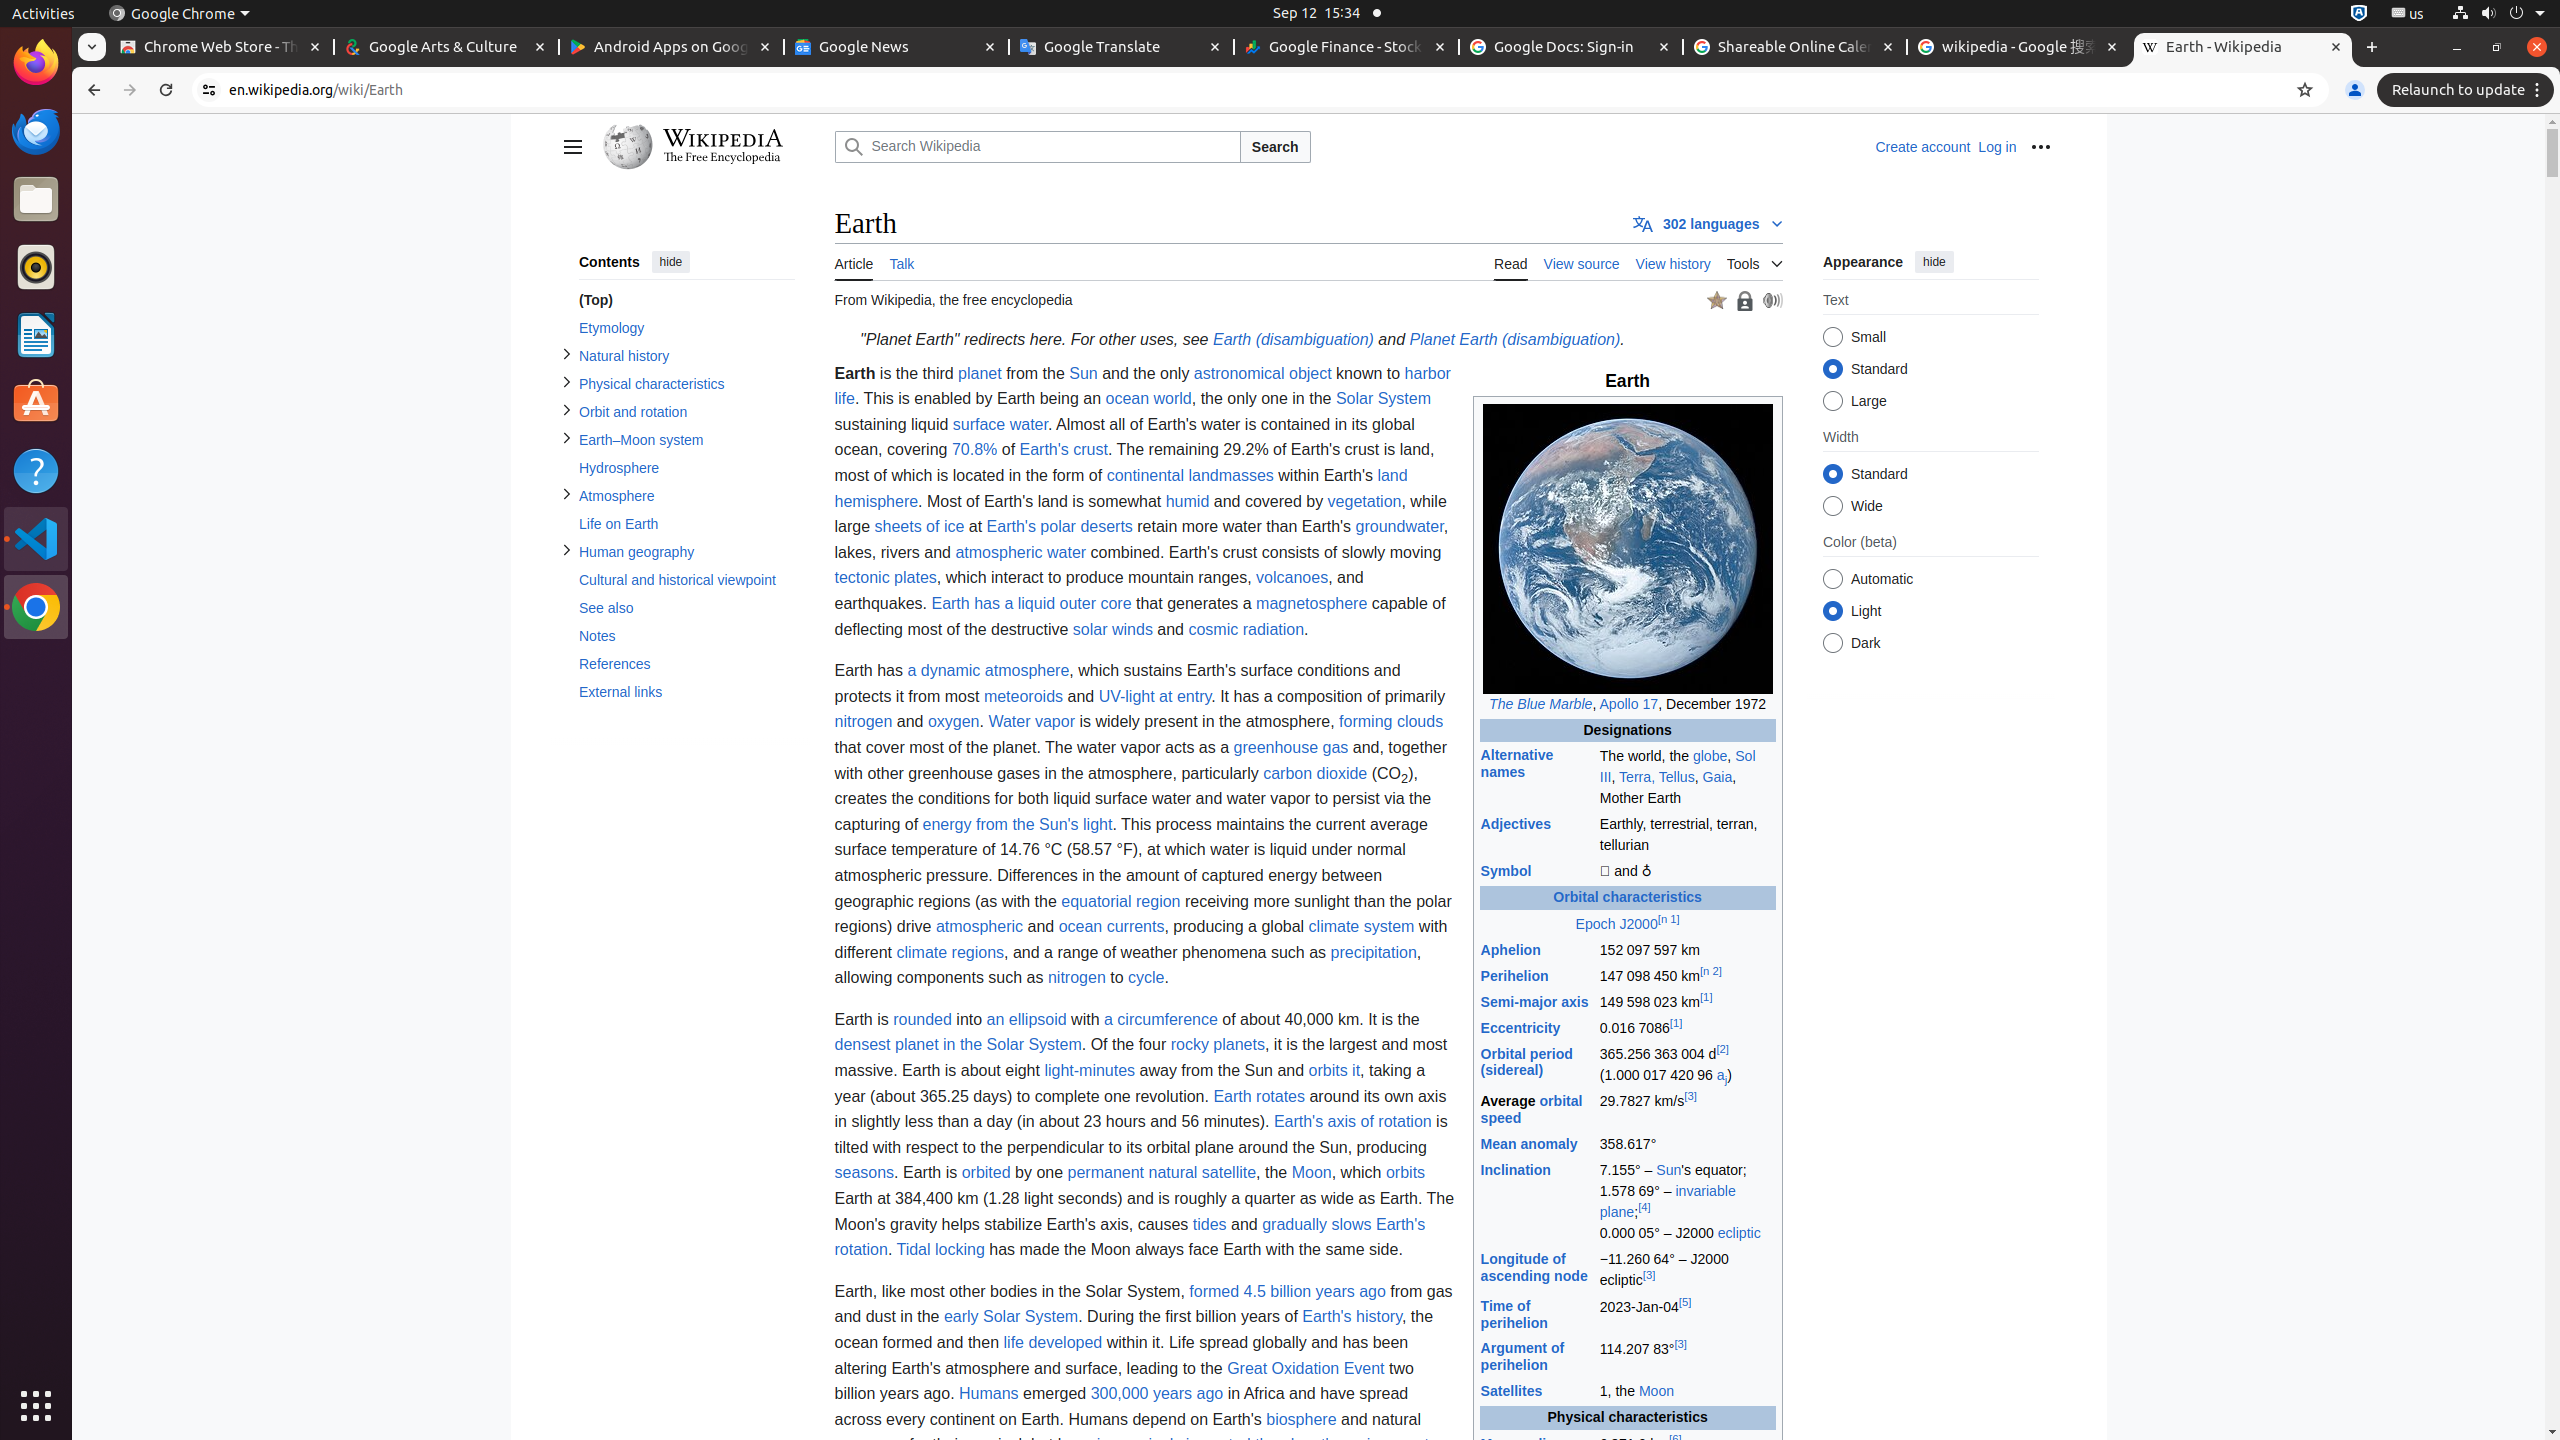  I want to click on 300,000 years ago, so click(1157, 1394).